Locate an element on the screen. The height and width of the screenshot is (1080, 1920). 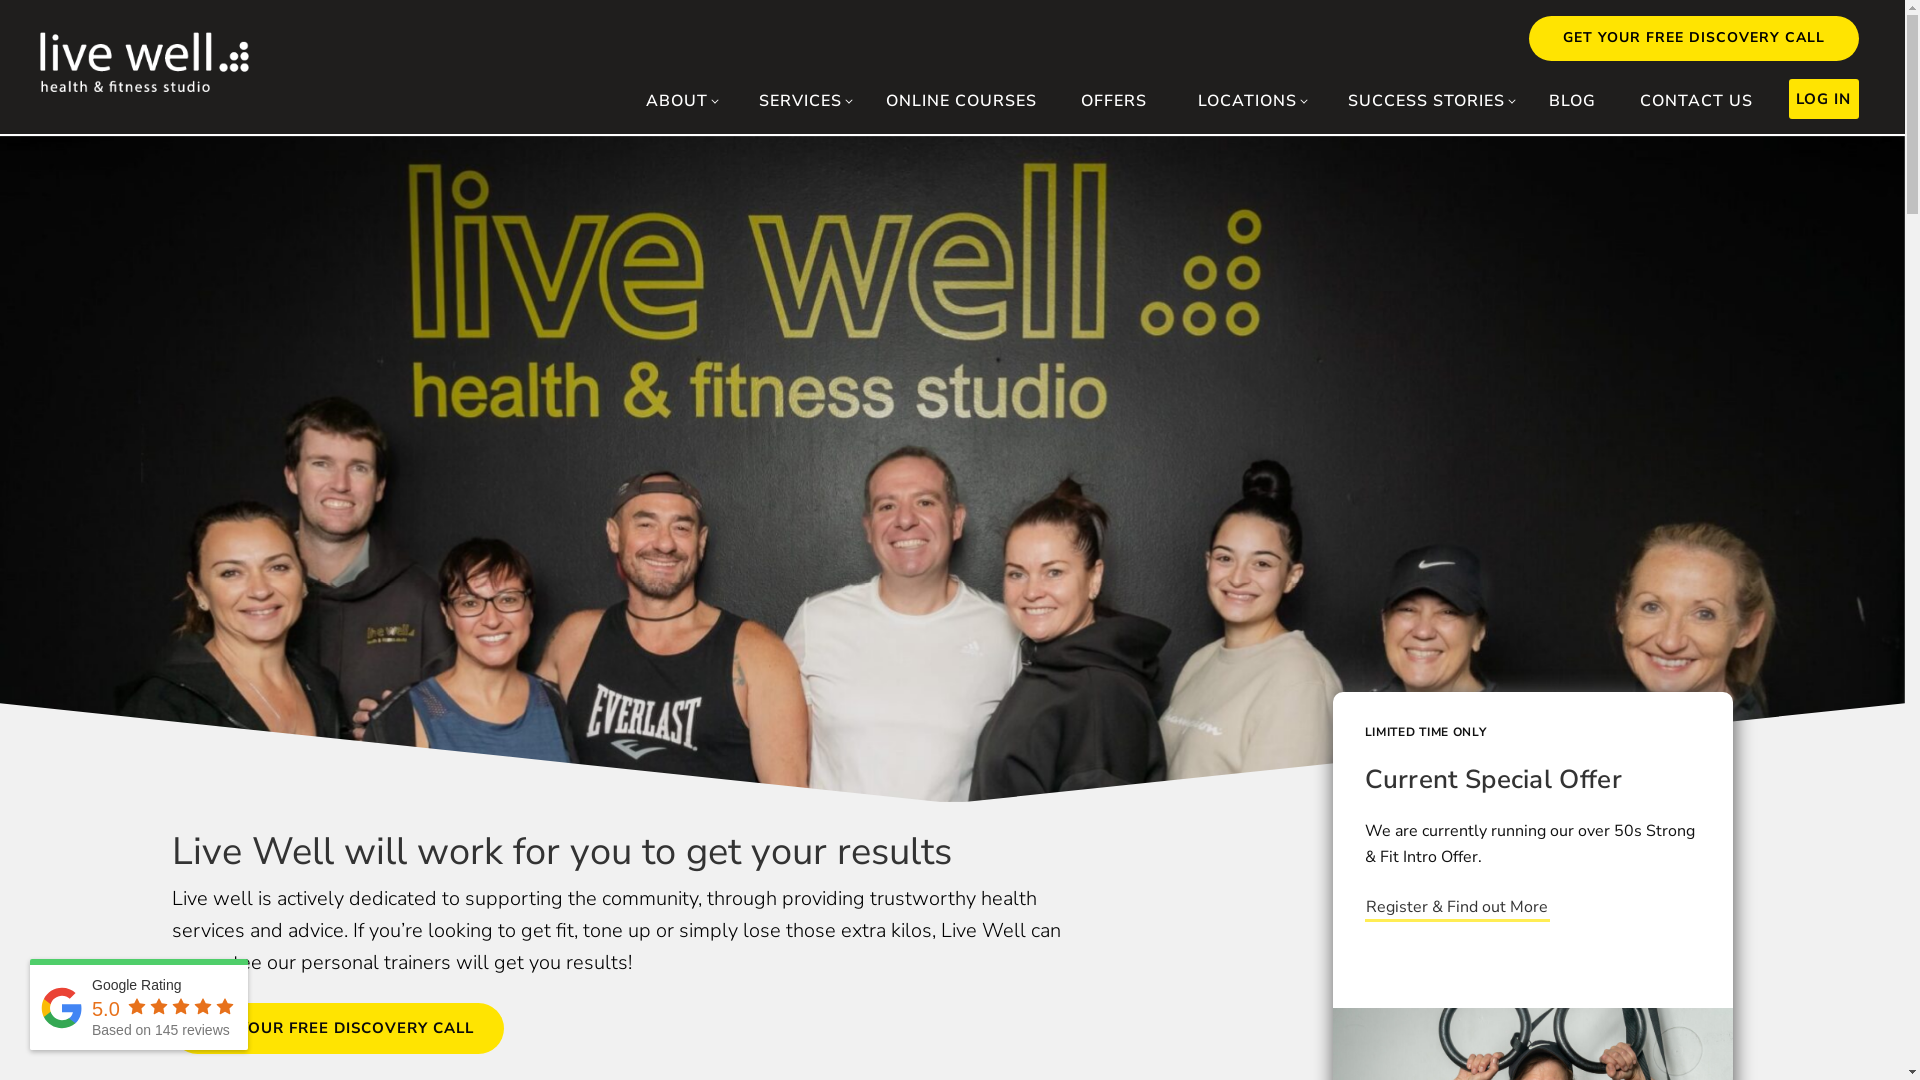
CONTACT US is located at coordinates (1696, 100).